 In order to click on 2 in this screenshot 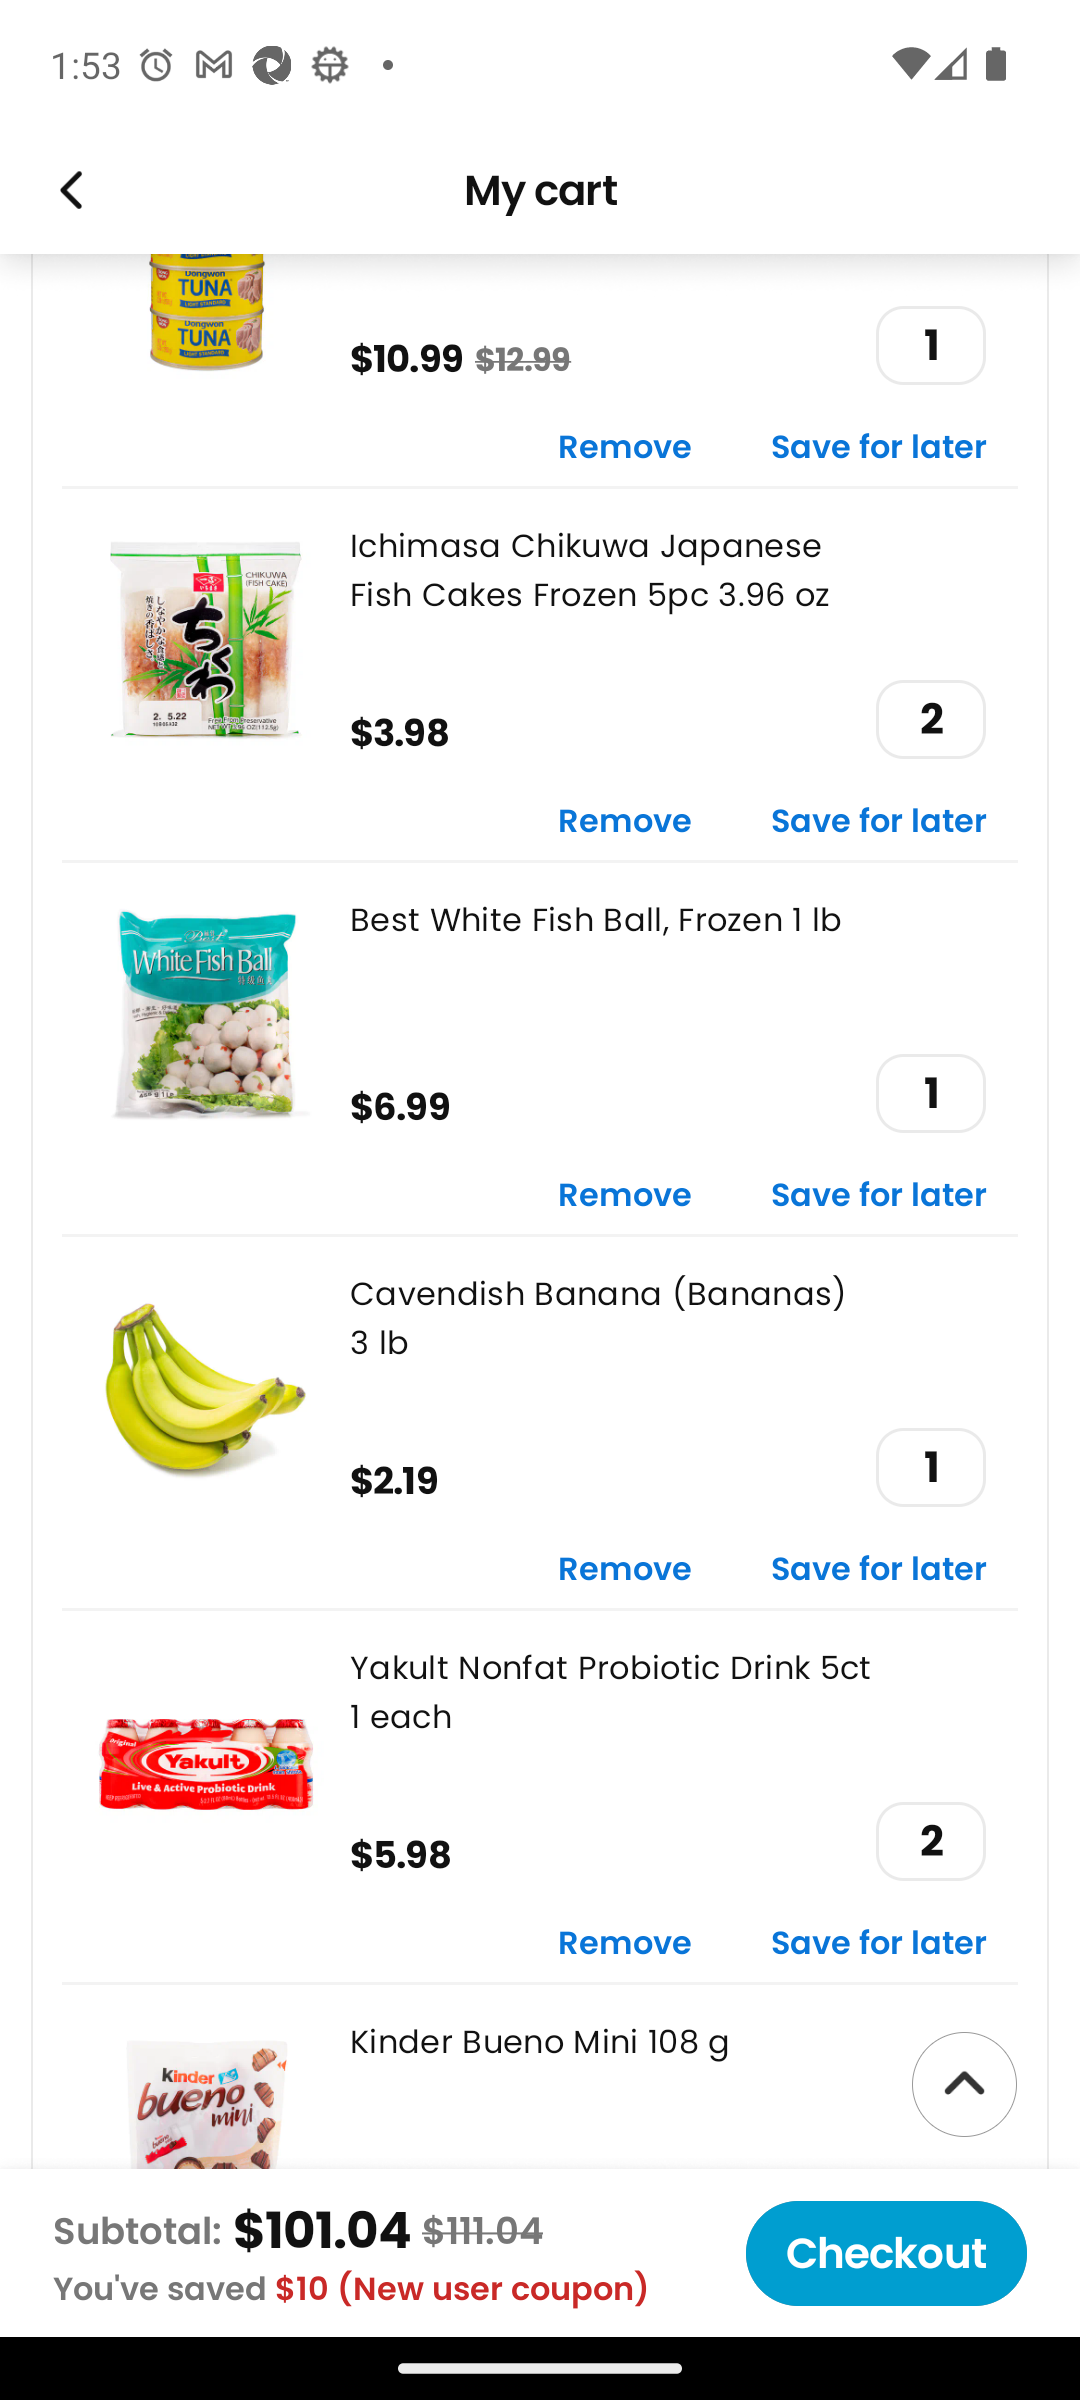, I will do `click(930, 718)`.